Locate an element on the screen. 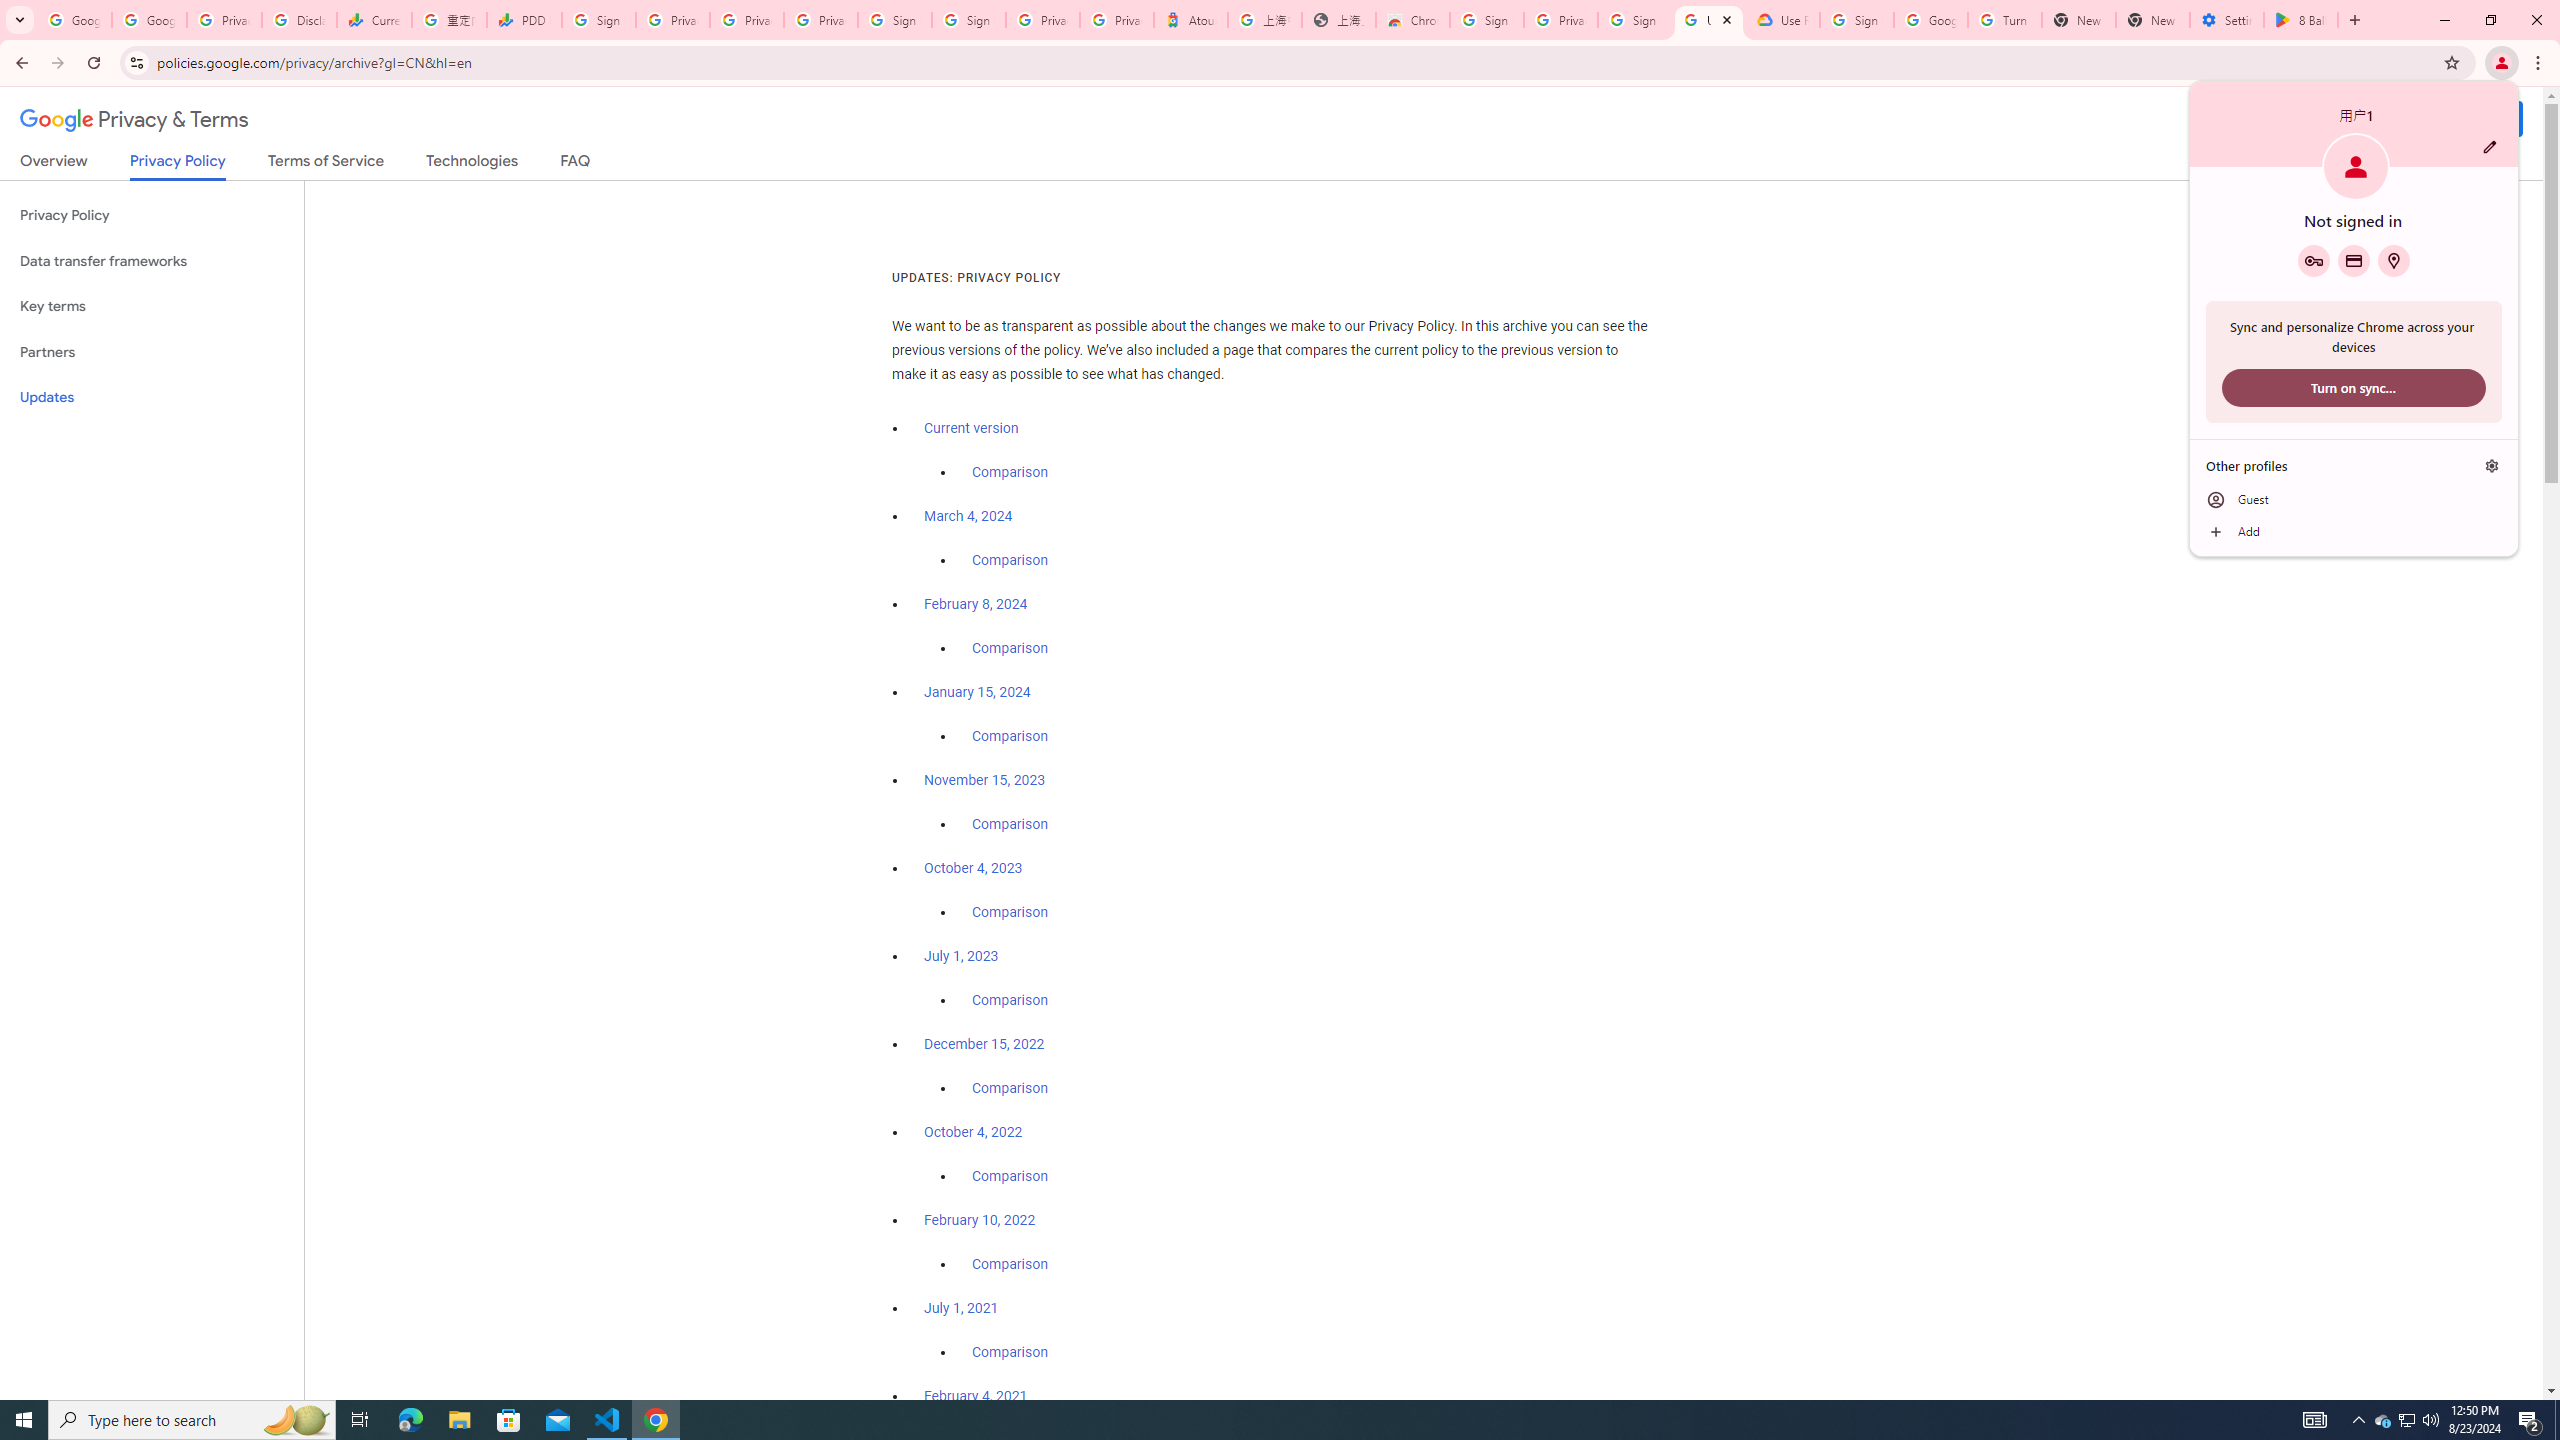  Show desktop is located at coordinates (2557, 1420).